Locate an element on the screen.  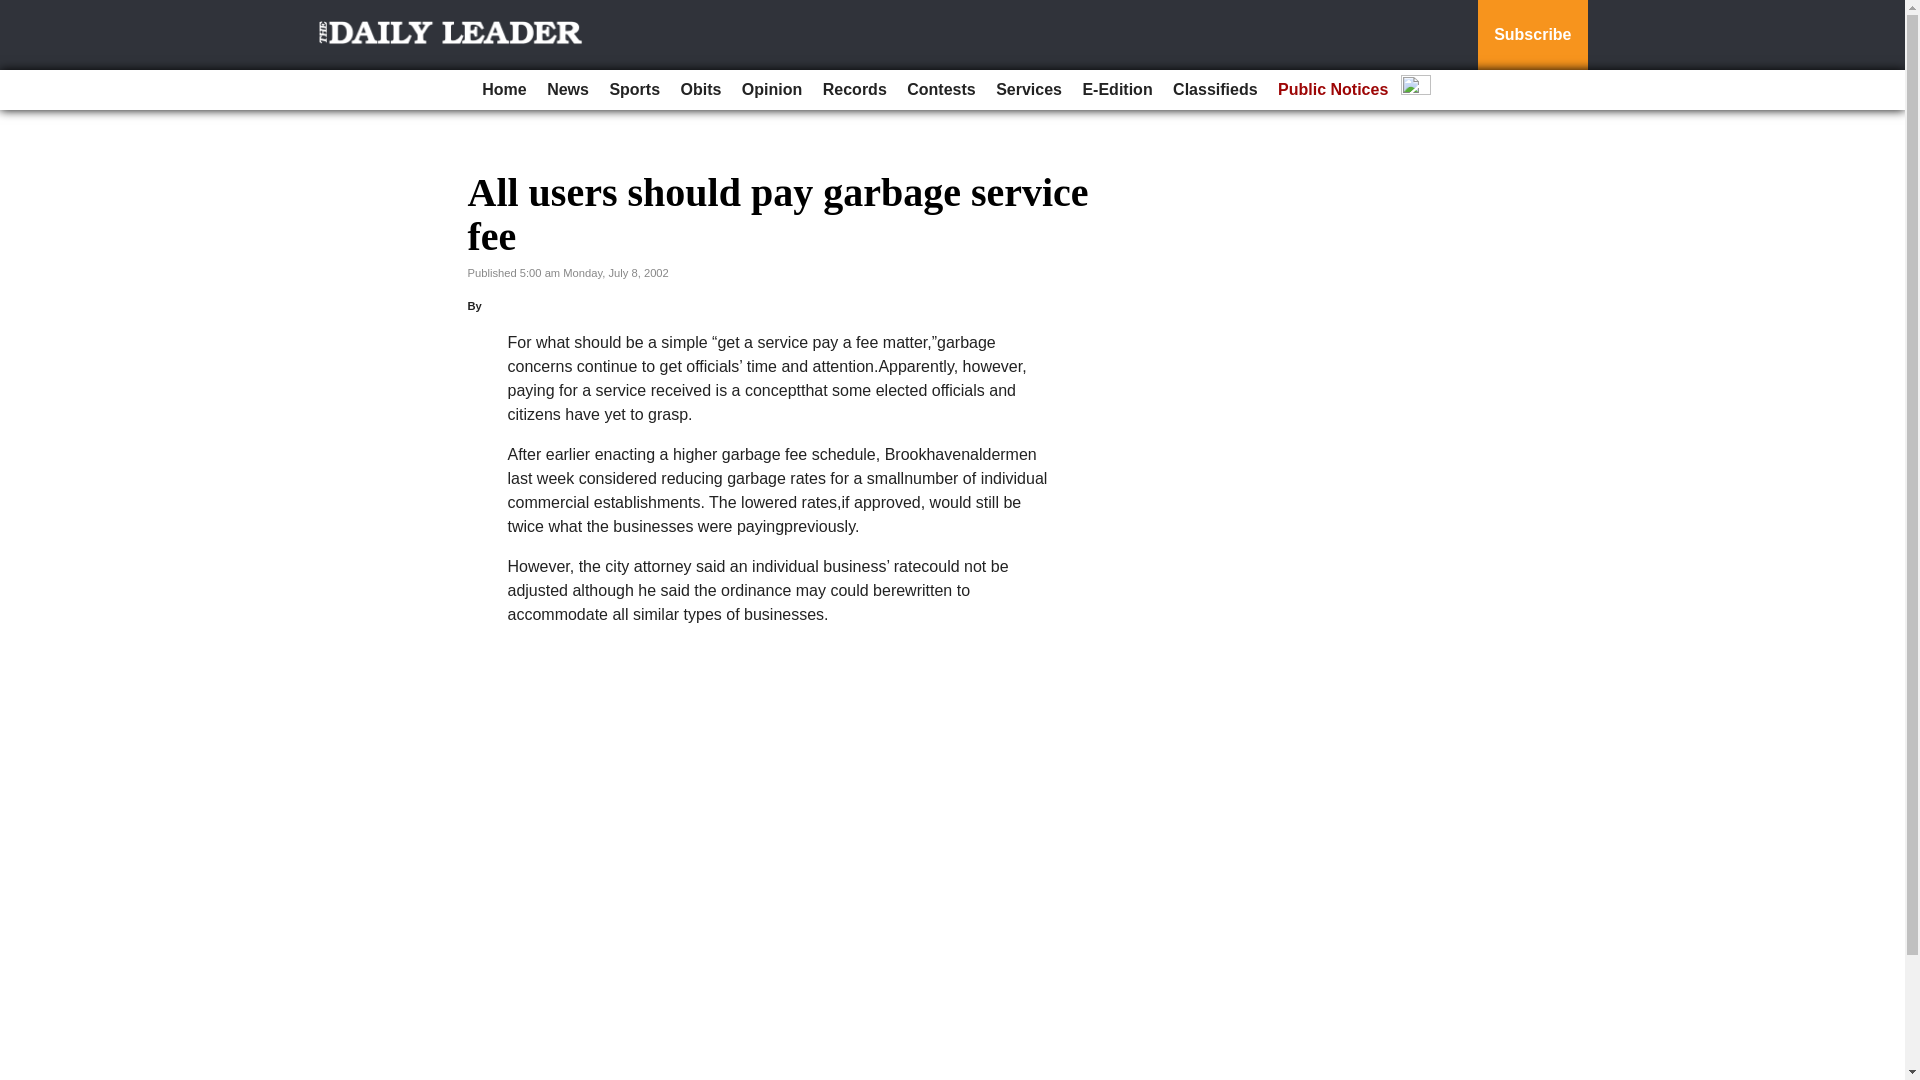
Contests is located at coordinates (940, 90).